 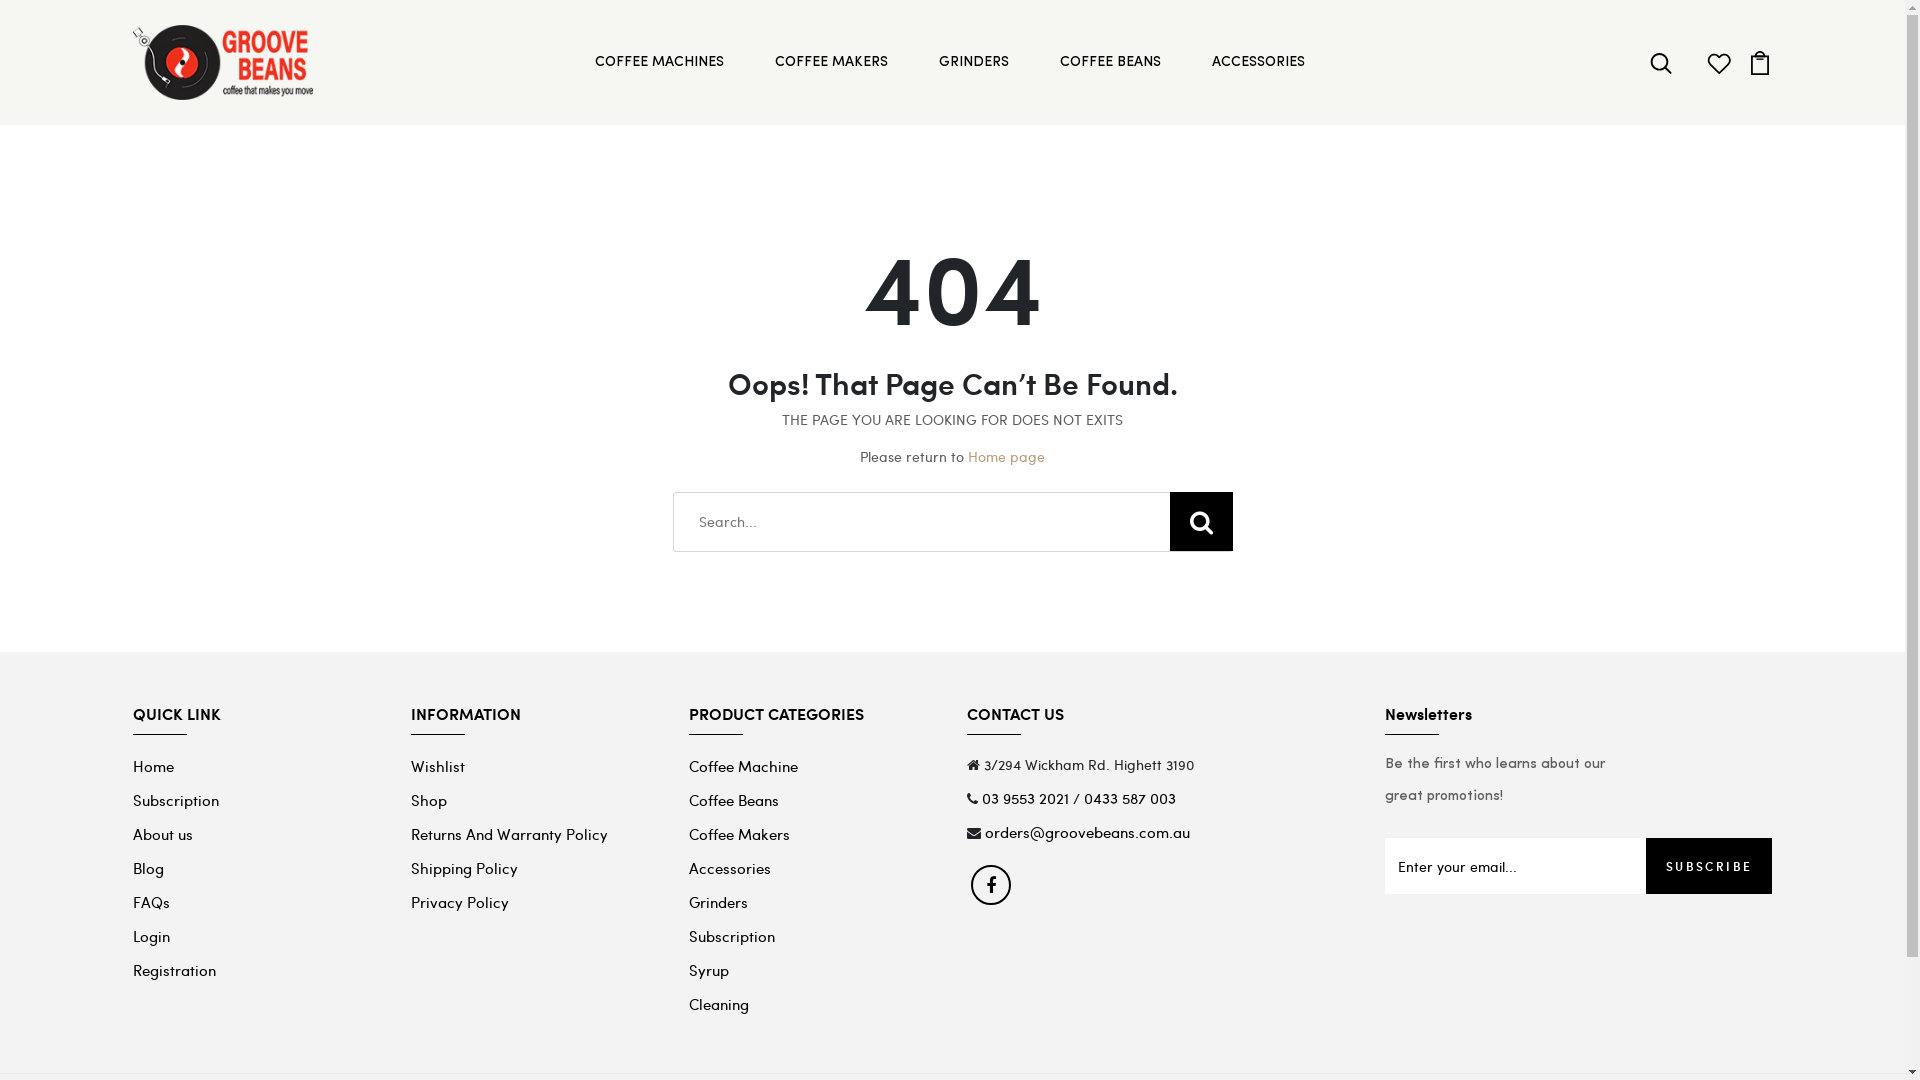 What do you see at coordinates (464, 868) in the screenshot?
I see `Shipping Policy` at bounding box center [464, 868].